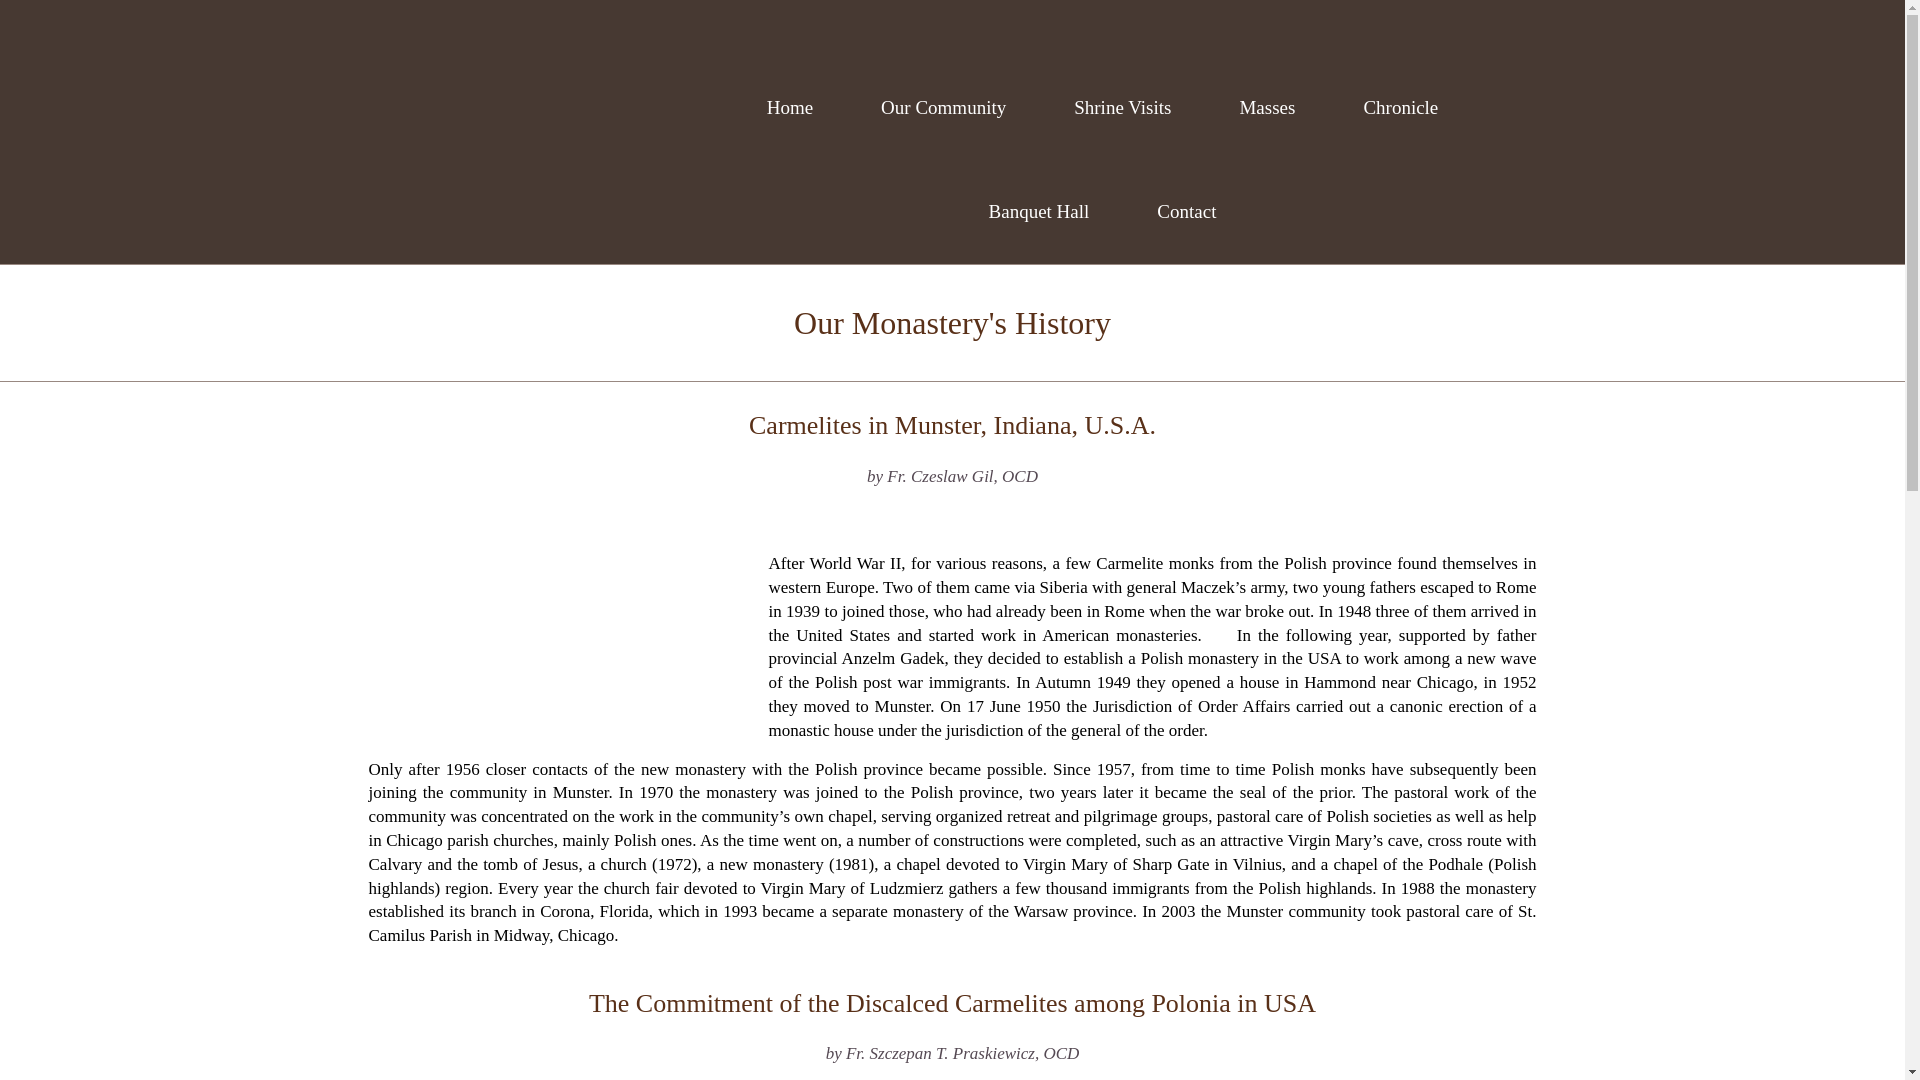 The width and height of the screenshot is (1920, 1080). What do you see at coordinates (1266, 108) in the screenshot?
I see `Masses` at bounding box center [1266, 108].